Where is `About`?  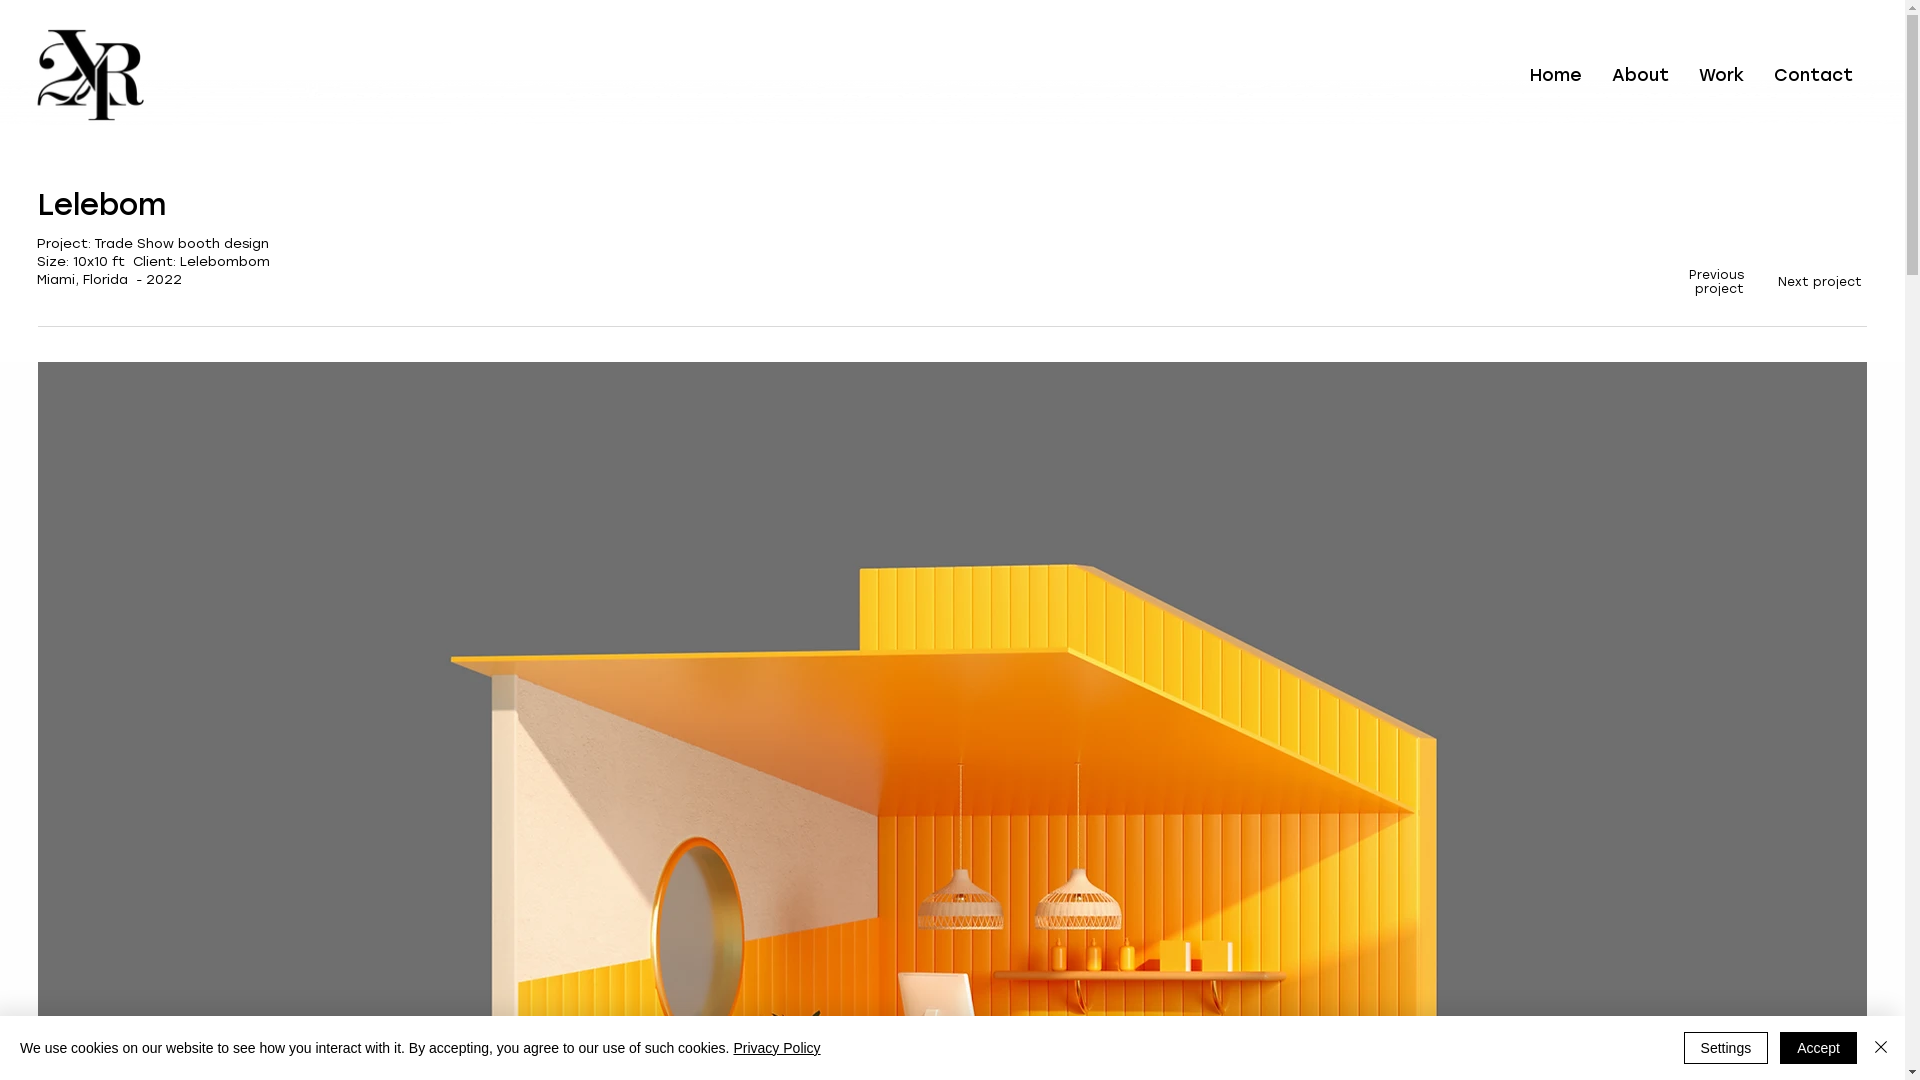 About is located at coordinates (1640, 75).